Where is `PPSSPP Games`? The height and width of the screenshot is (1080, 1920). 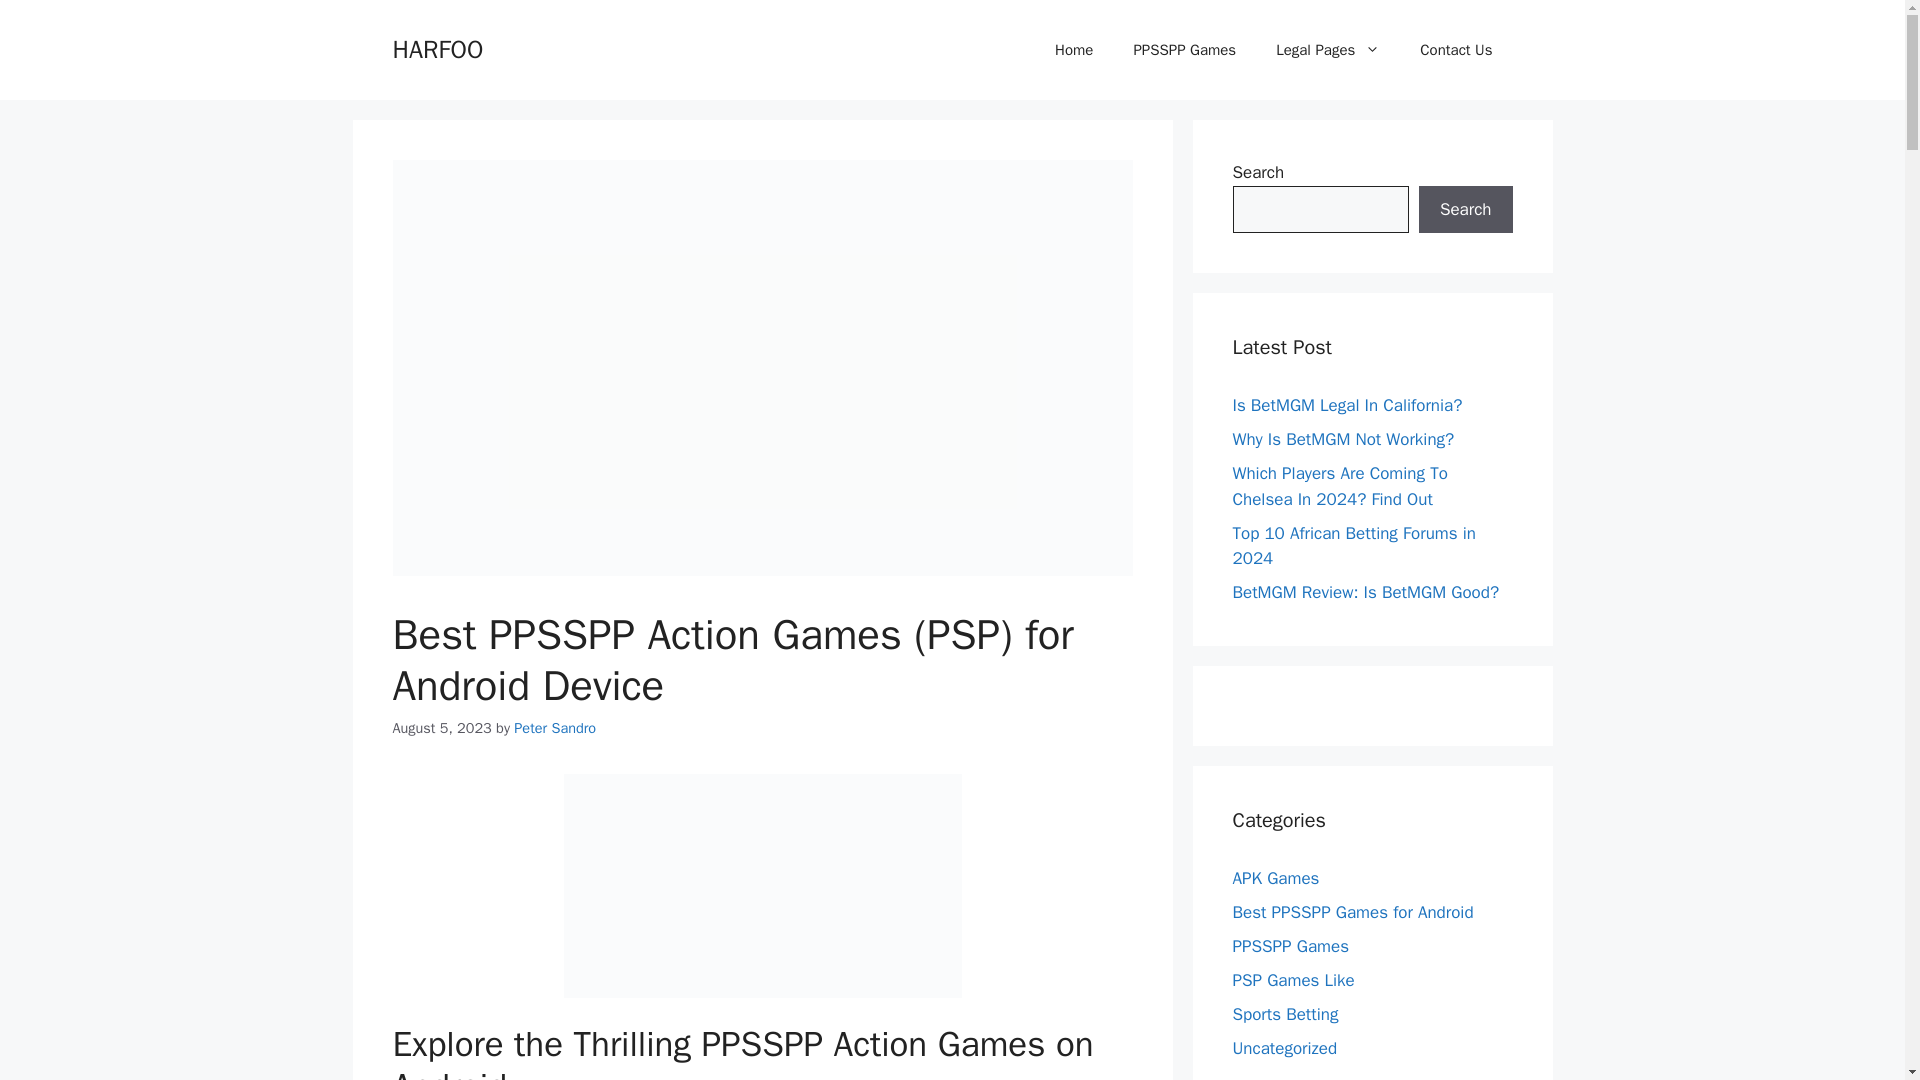 PPSSPP Games is located at coordinates (1184, 50).